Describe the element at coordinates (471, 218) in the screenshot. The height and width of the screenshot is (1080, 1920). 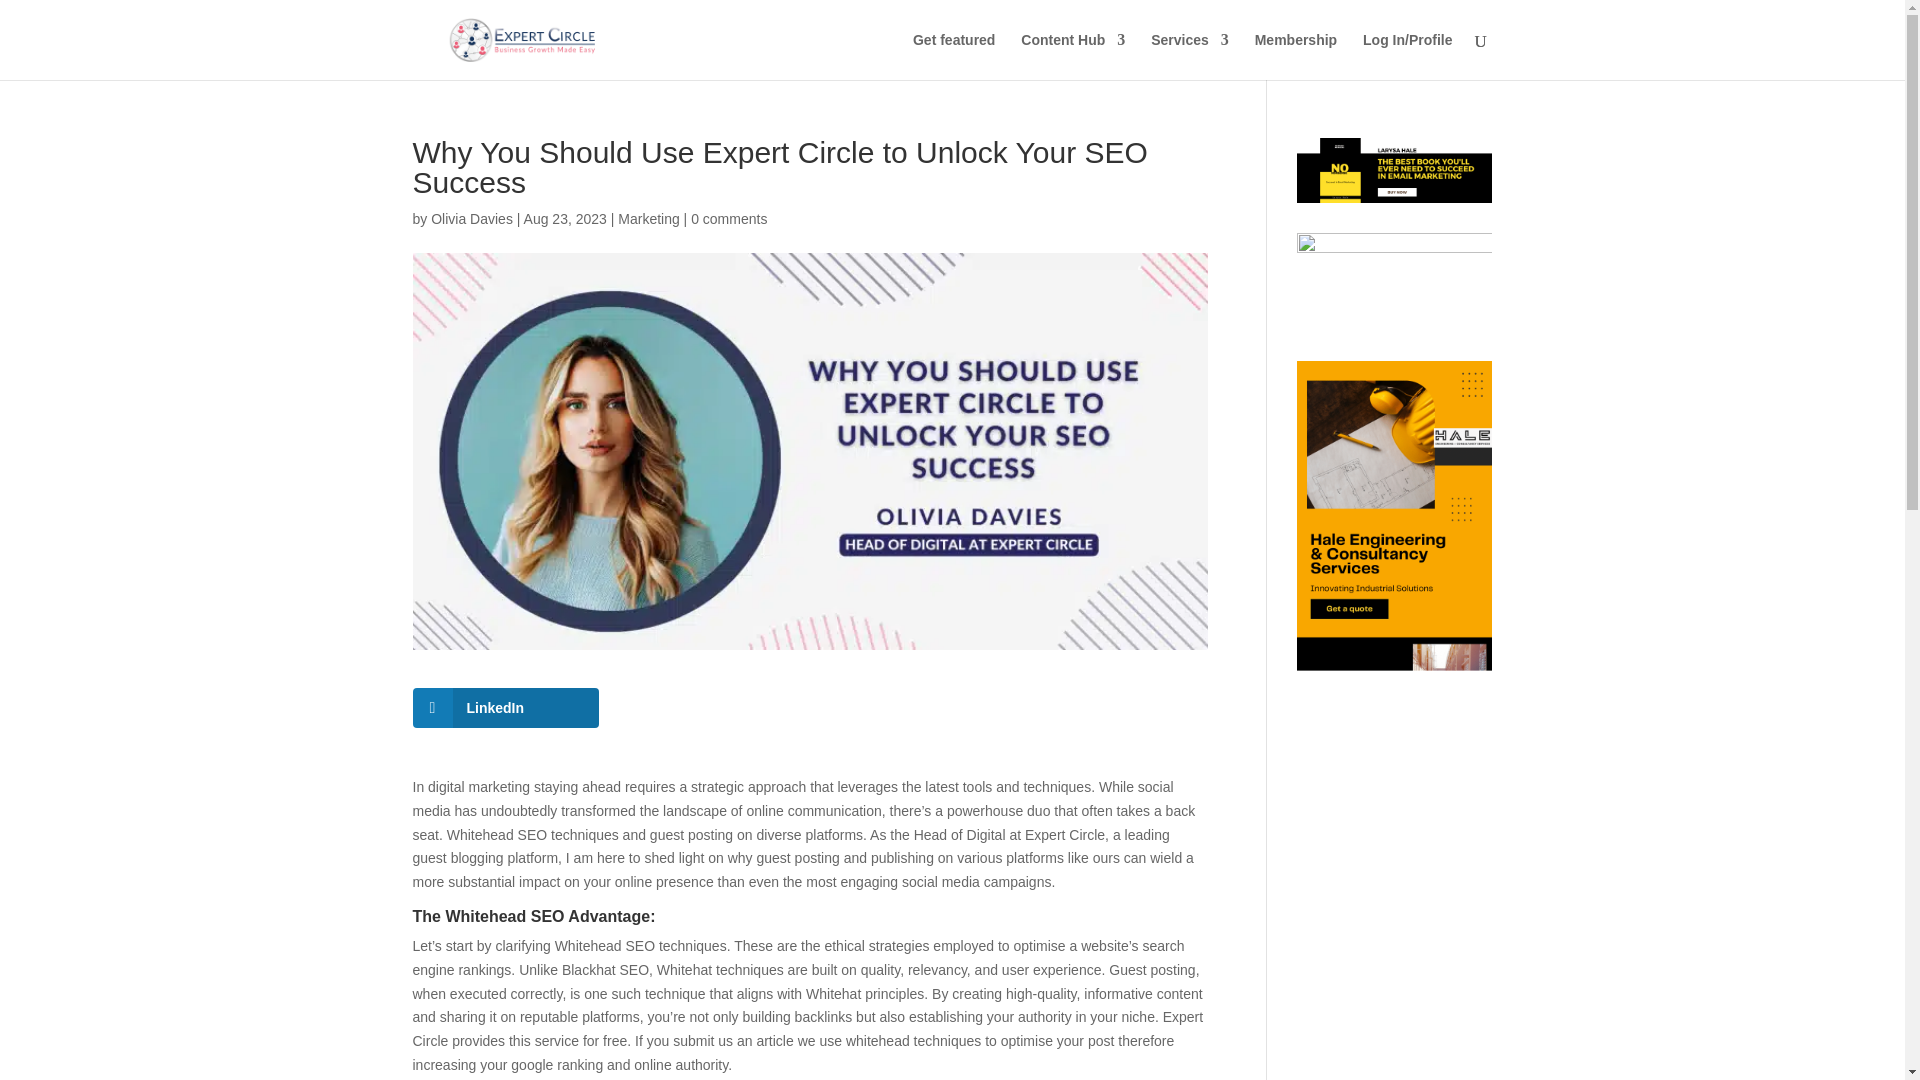
I see `Posts by Olivia Davies` at that location.